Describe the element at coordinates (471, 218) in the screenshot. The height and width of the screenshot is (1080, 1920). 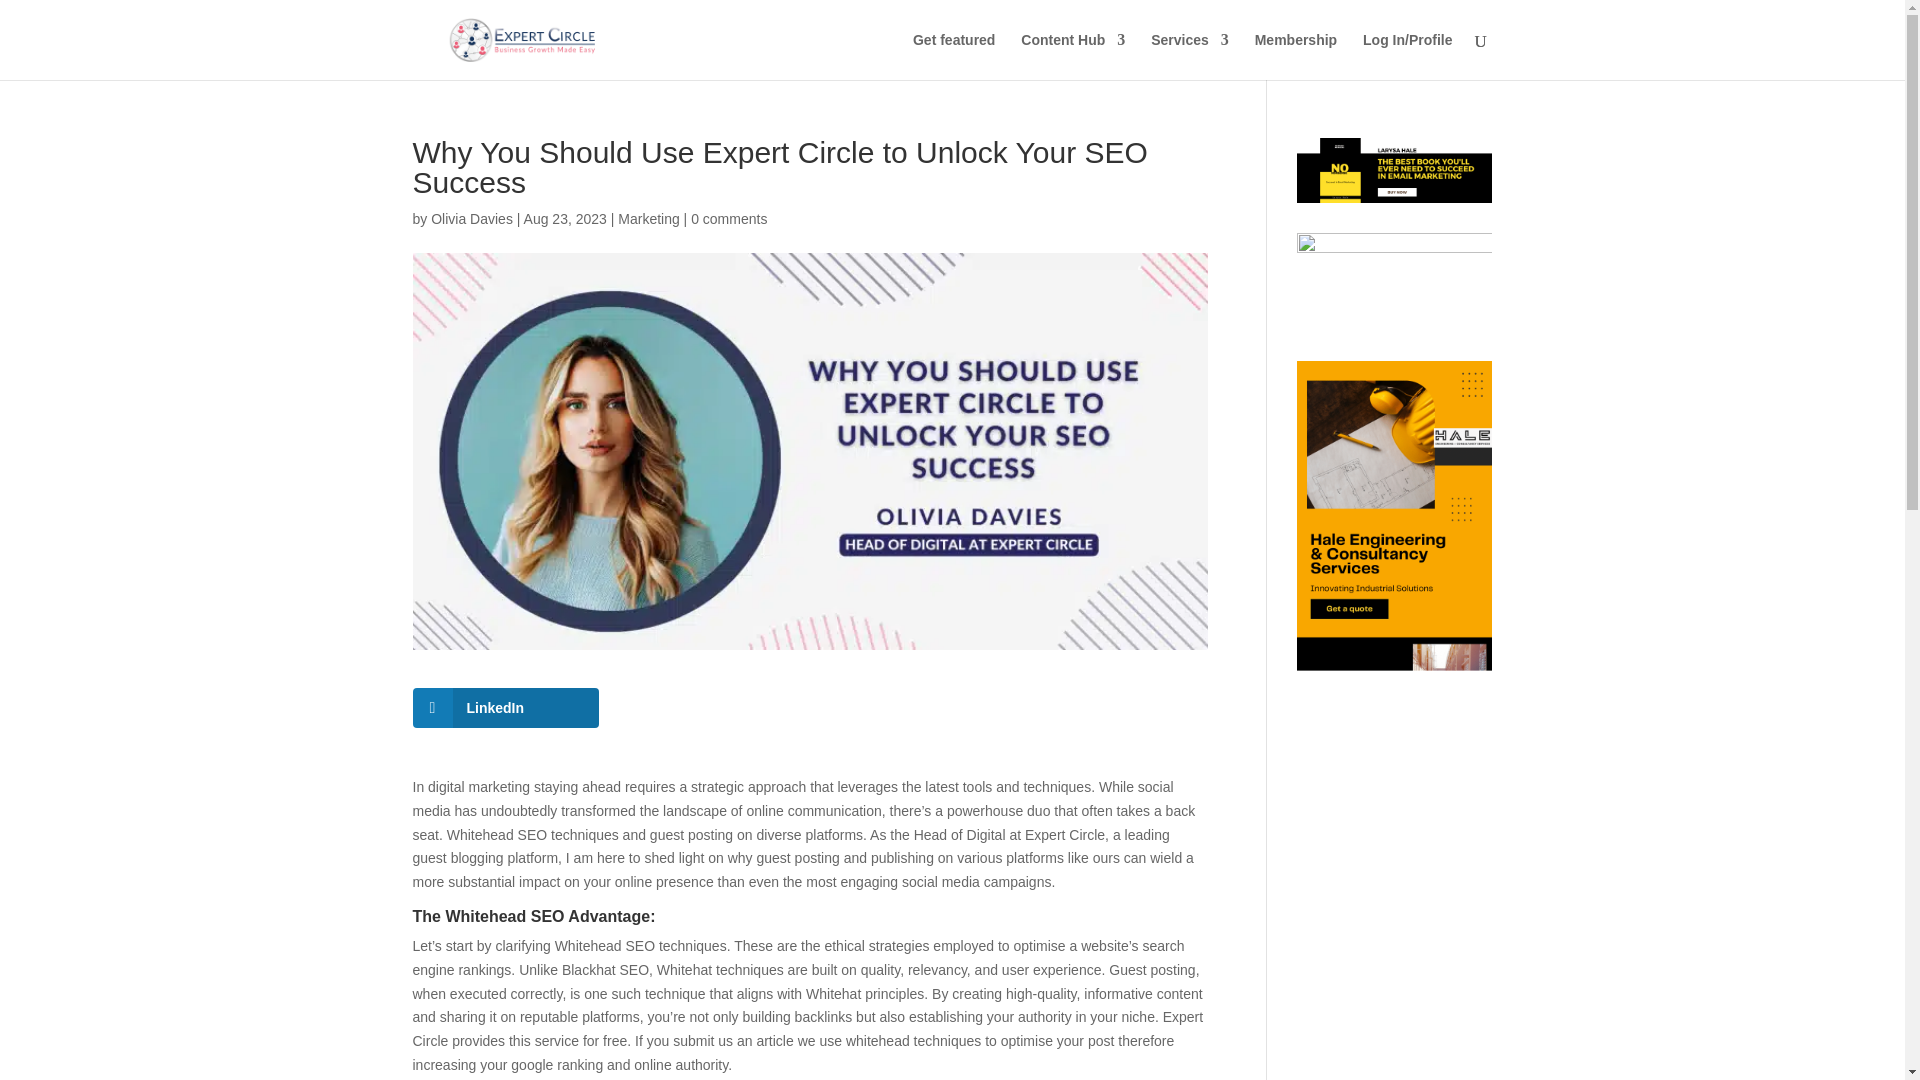
I see `Posts by Olivia Davies` at that location.